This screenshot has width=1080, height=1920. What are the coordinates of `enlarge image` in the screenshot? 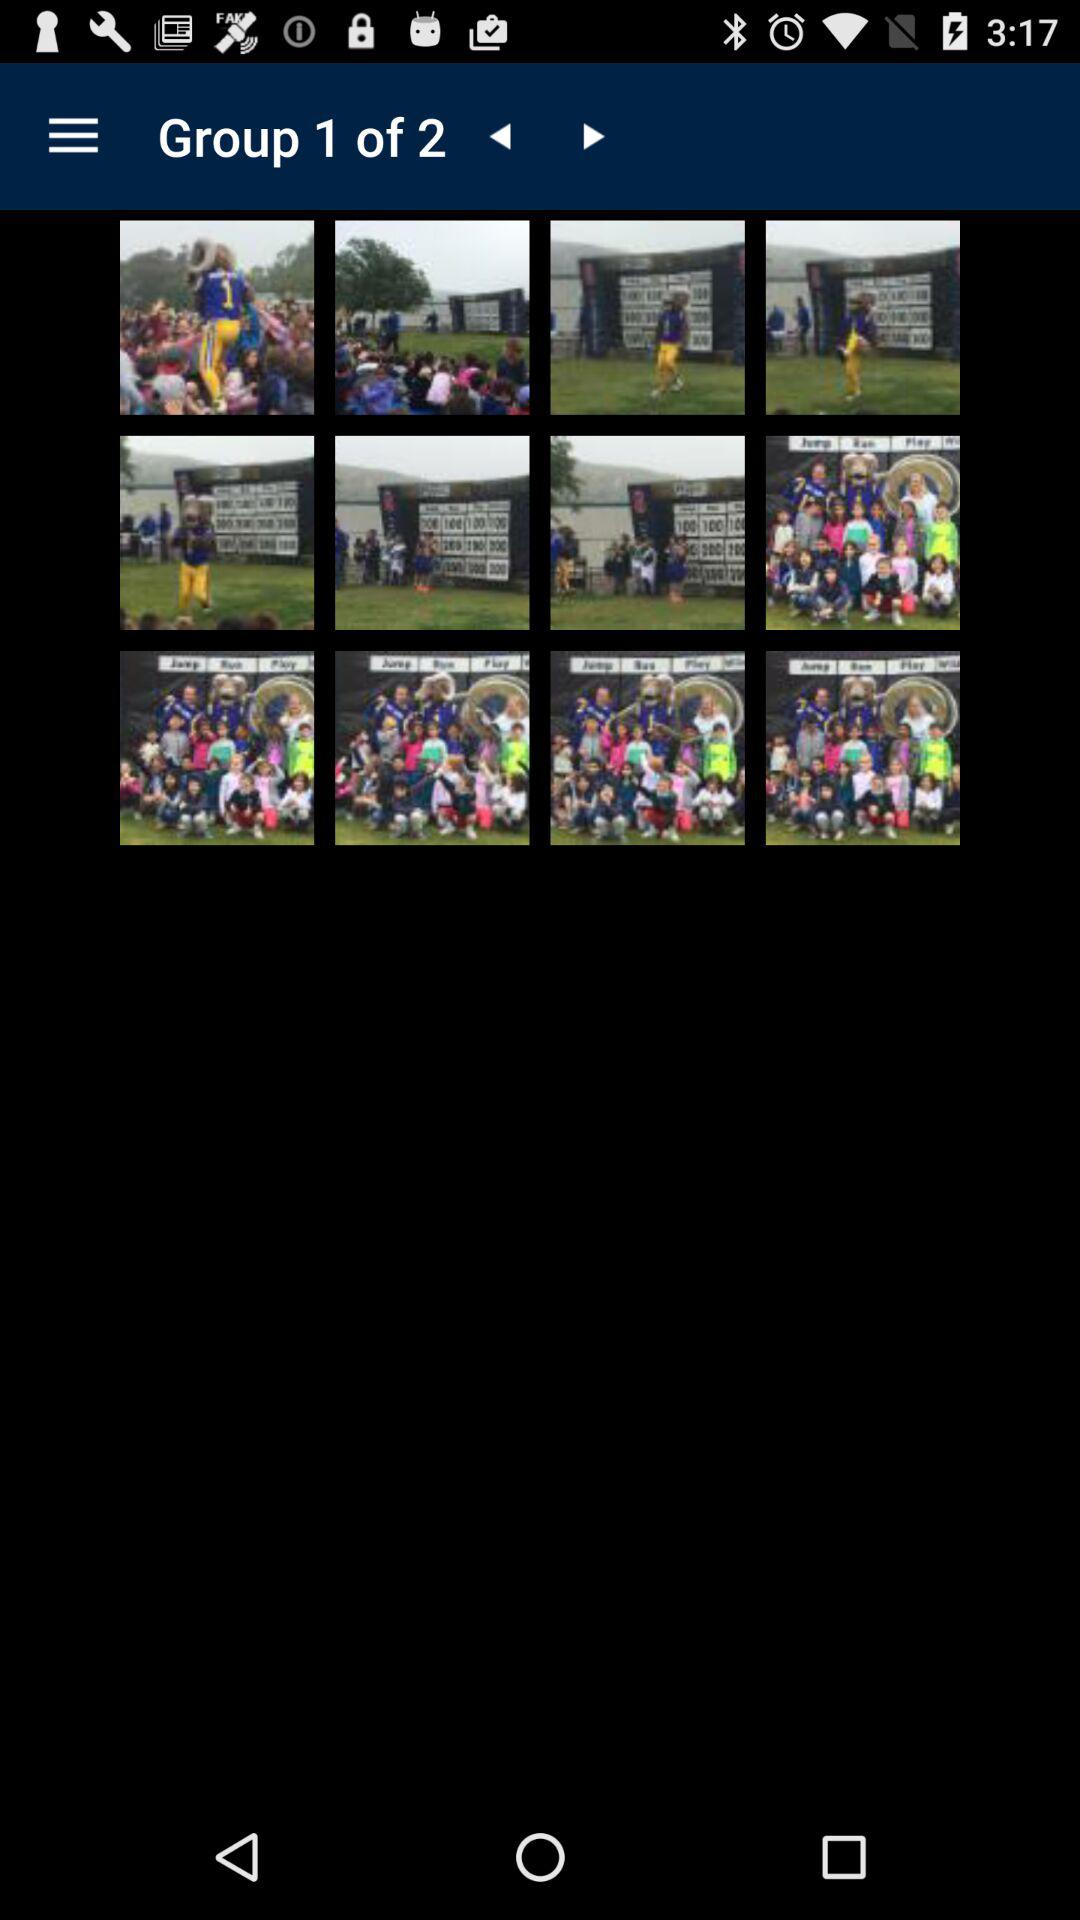 It's located at (217, 317).